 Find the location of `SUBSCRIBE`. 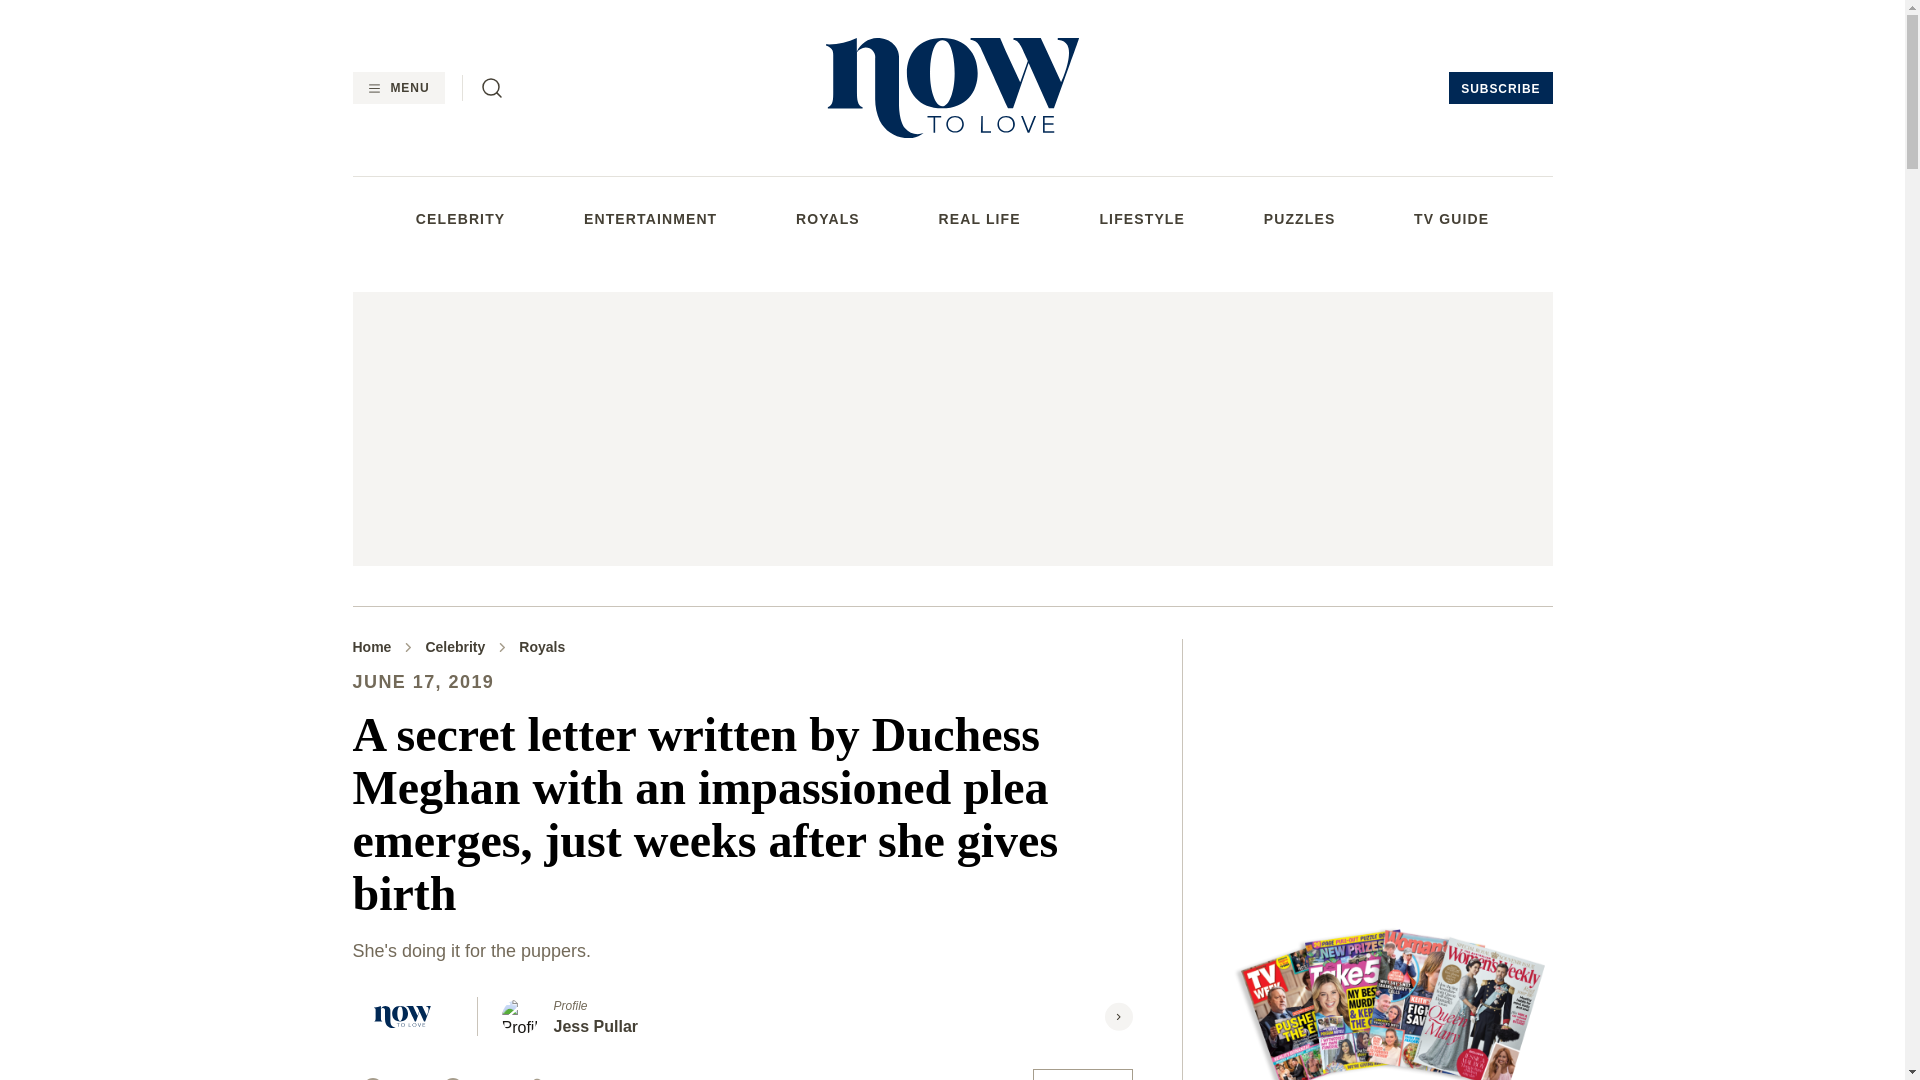

SUBSCRIBE is located at coordinates (1500, 88).